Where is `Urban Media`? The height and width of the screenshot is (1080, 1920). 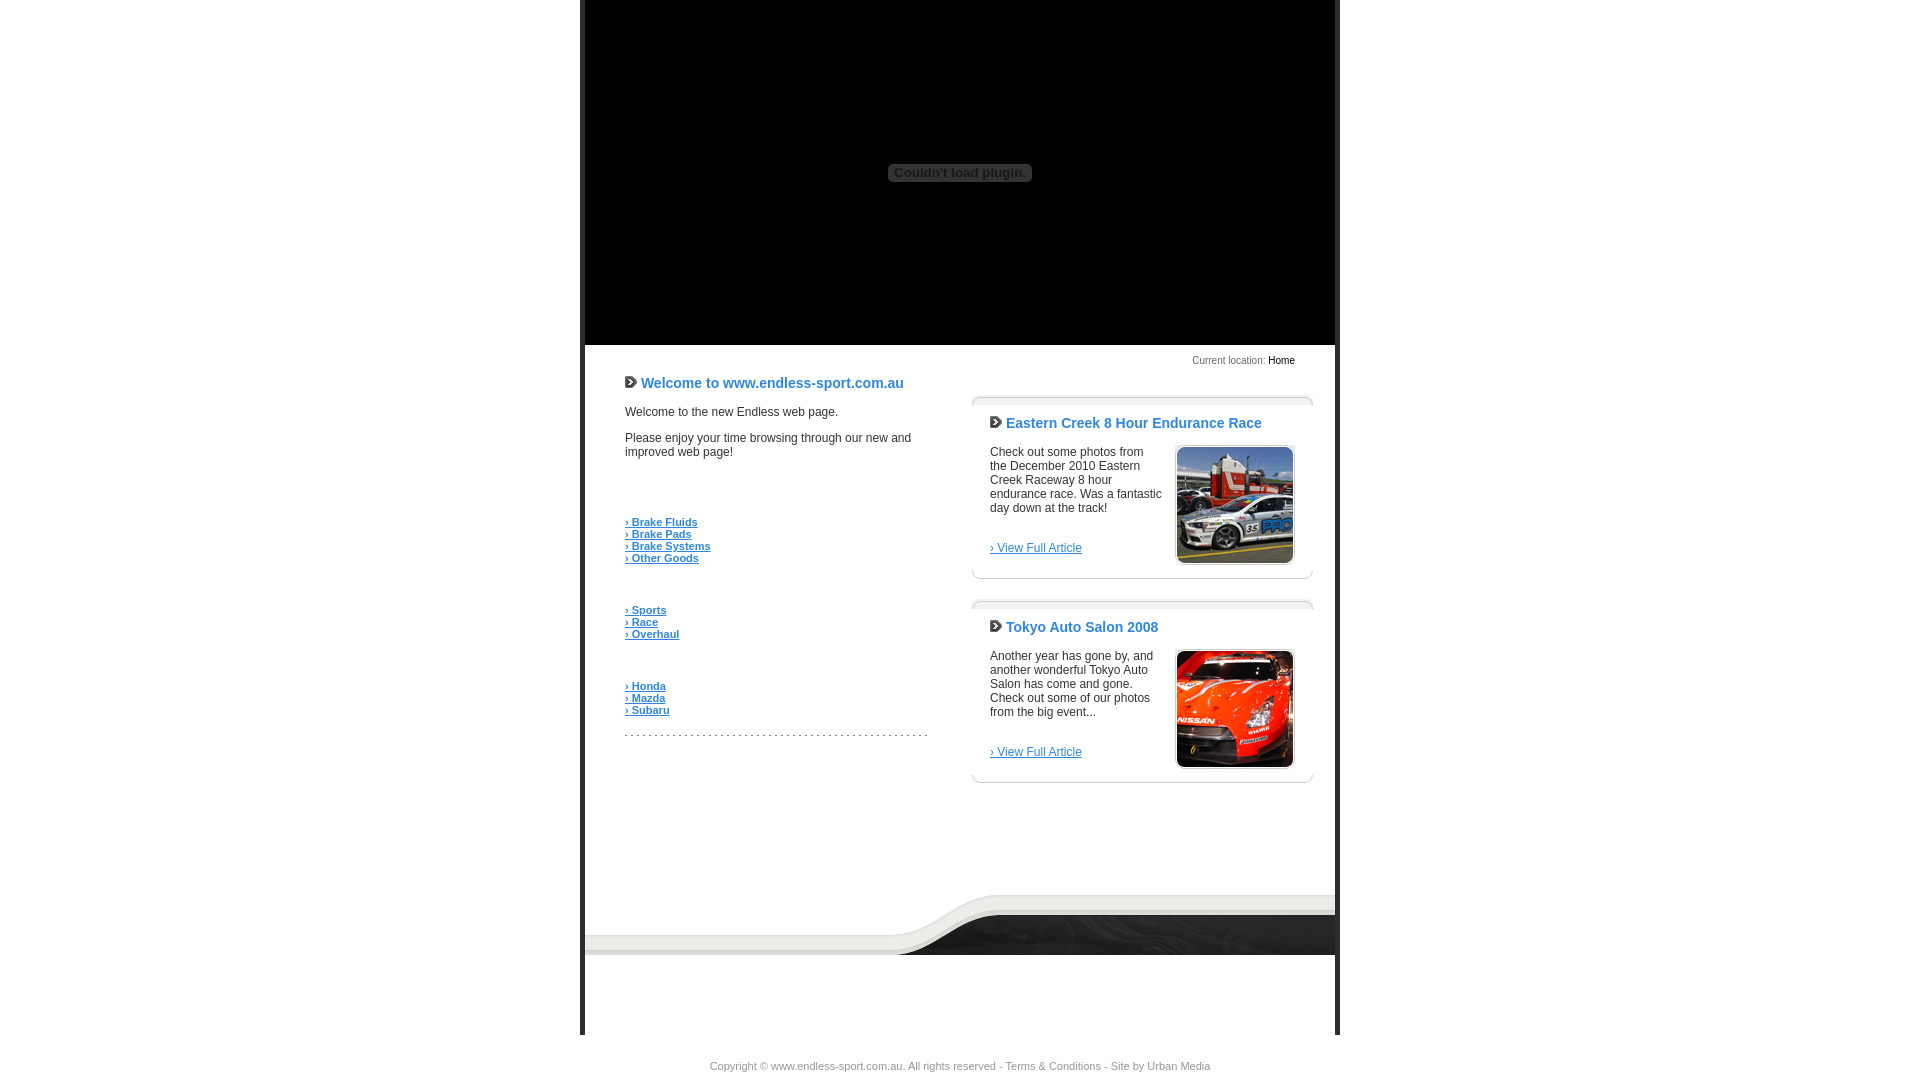 Urban Media is located at coordinates (1178, 1066).